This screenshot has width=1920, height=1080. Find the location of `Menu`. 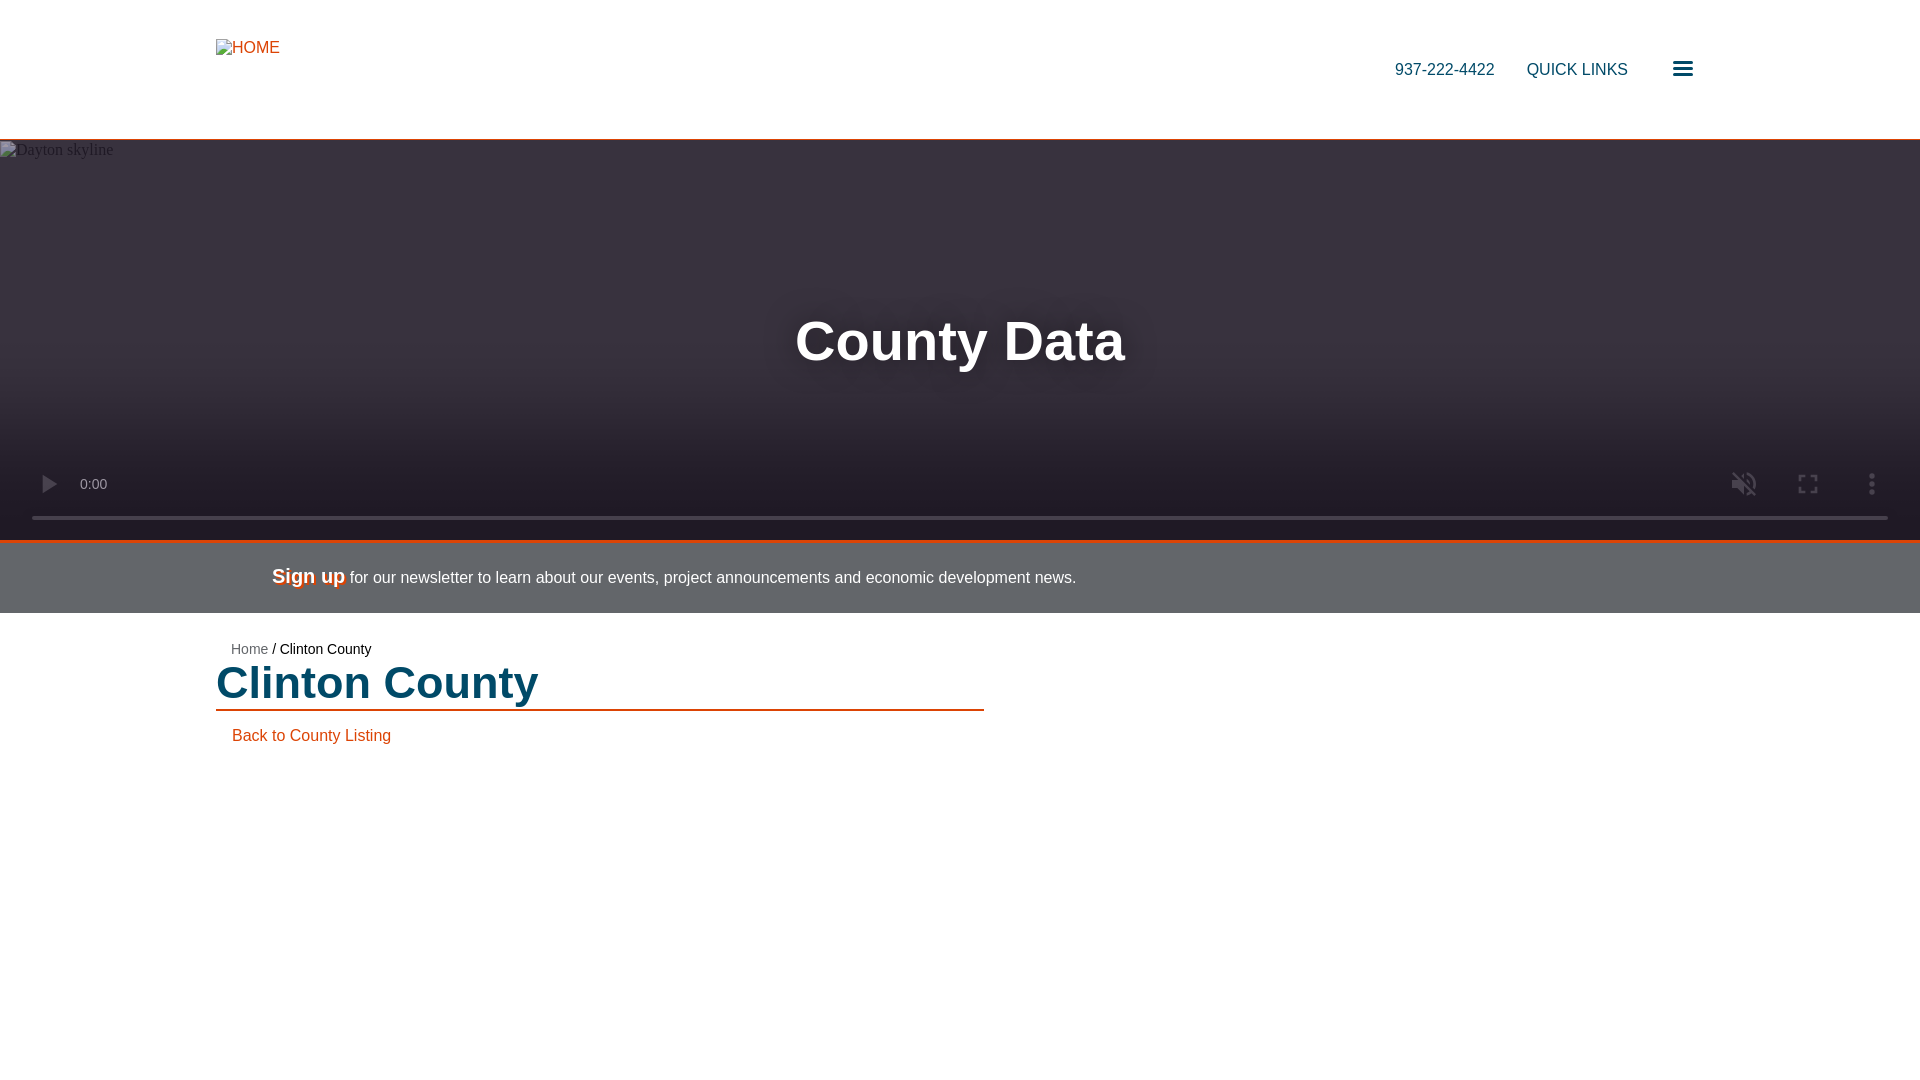

Menu is located at coordinates (1682, 69).